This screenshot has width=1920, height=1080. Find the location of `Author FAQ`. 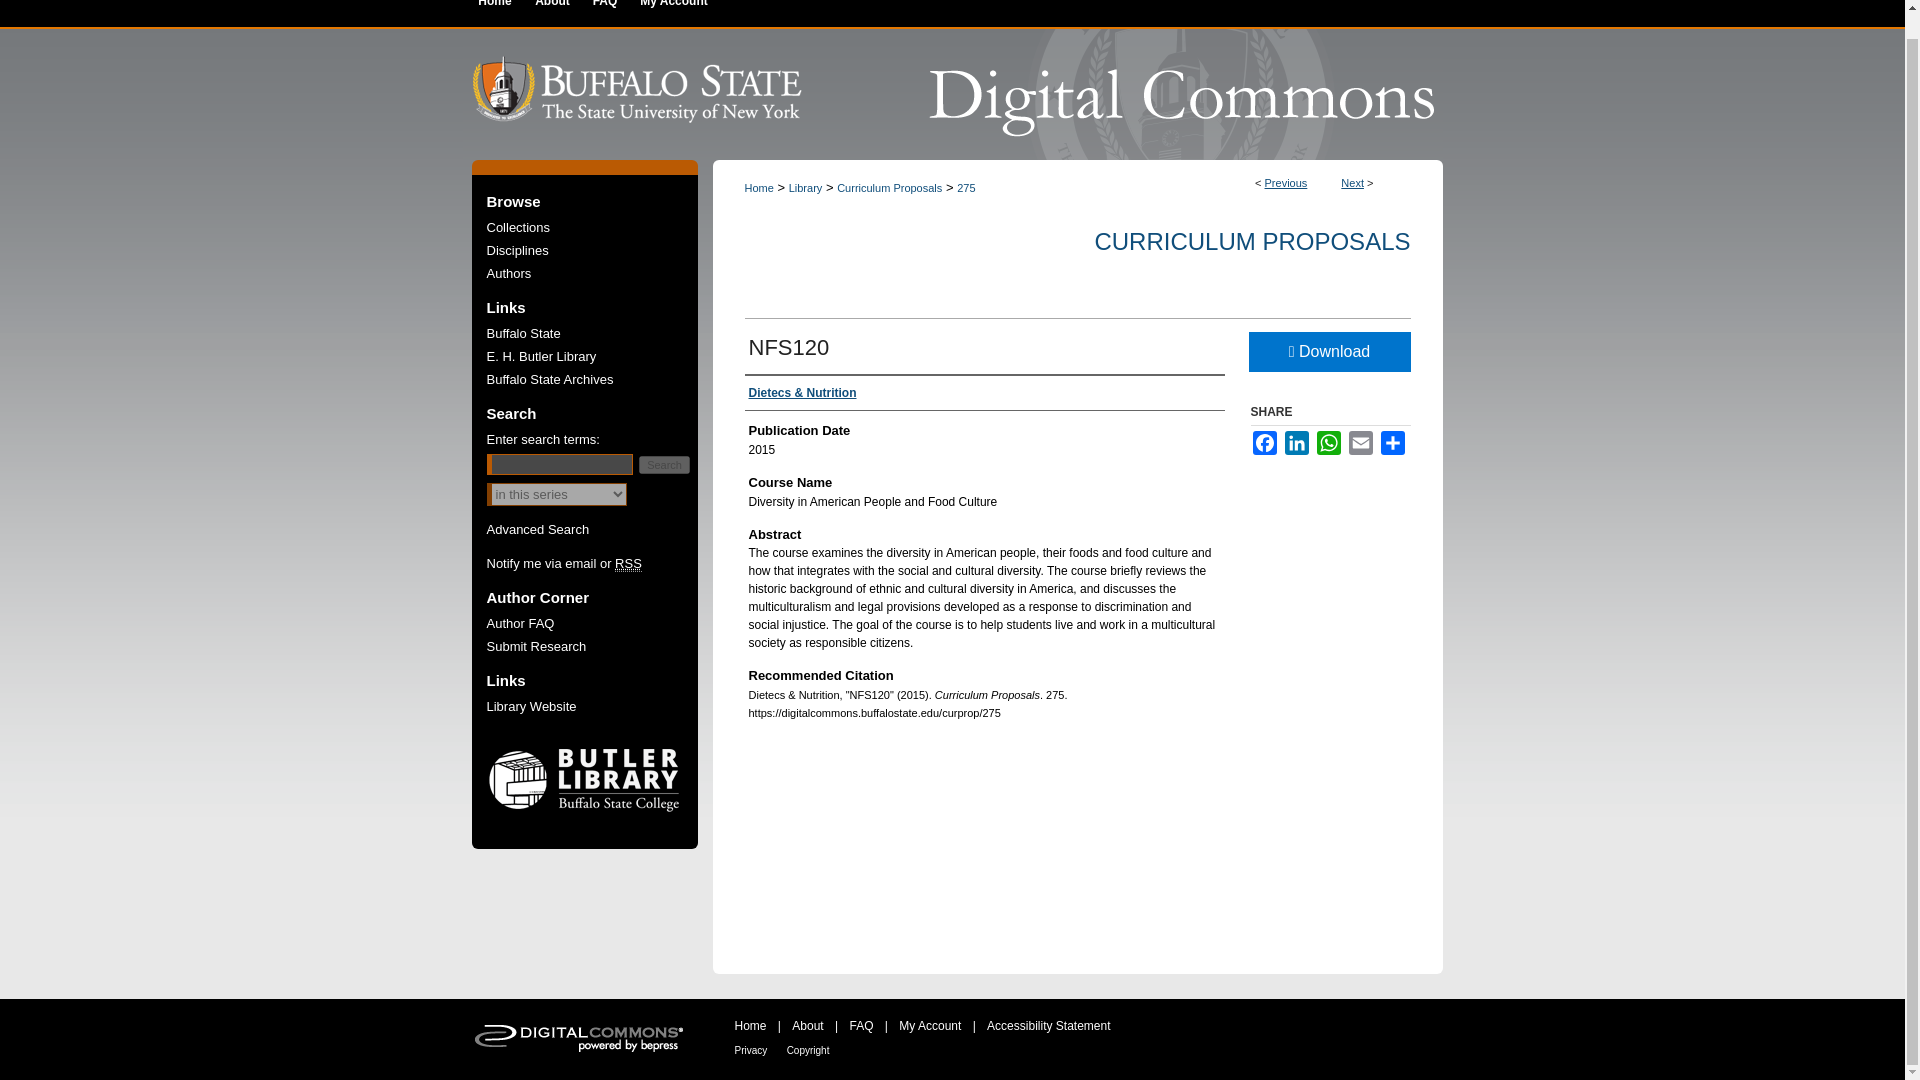

Author FAQ is located at coordinates (598, 622).